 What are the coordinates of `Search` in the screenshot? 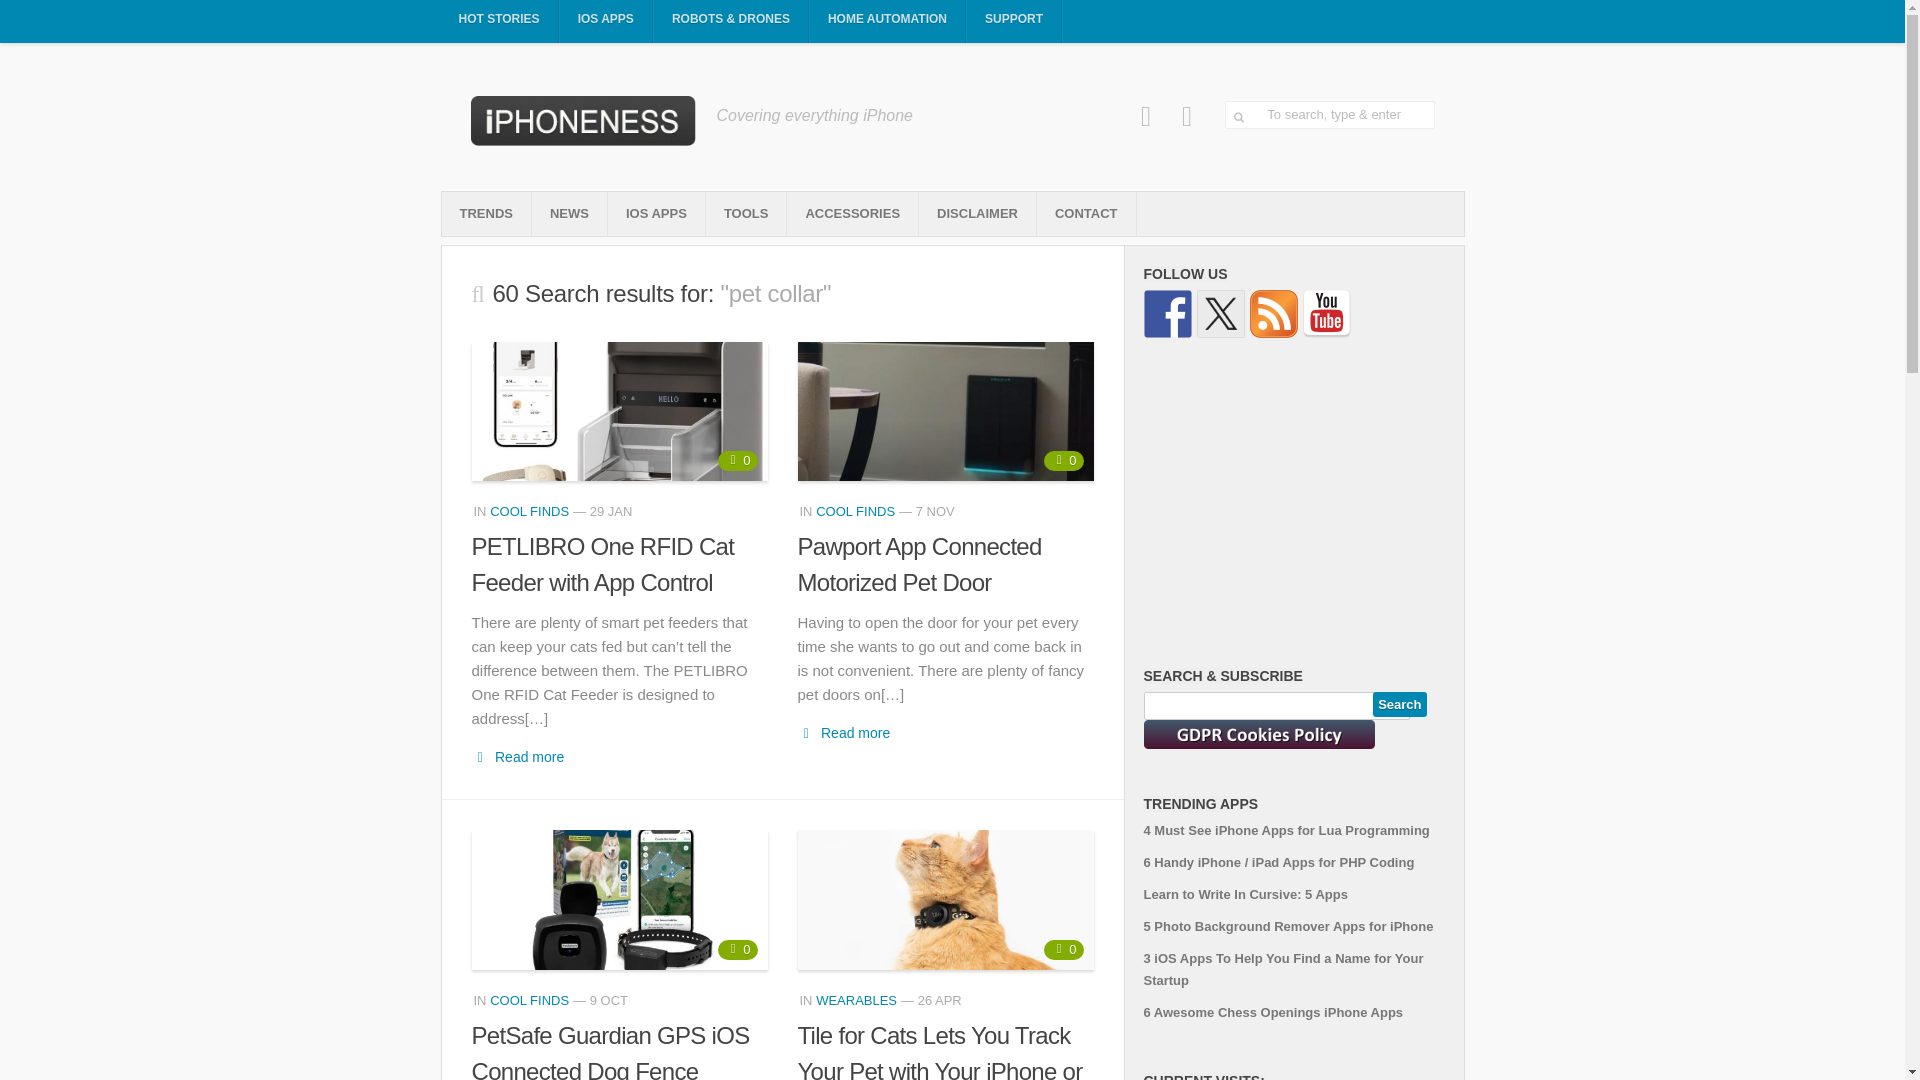 It's located at (1399, 704).